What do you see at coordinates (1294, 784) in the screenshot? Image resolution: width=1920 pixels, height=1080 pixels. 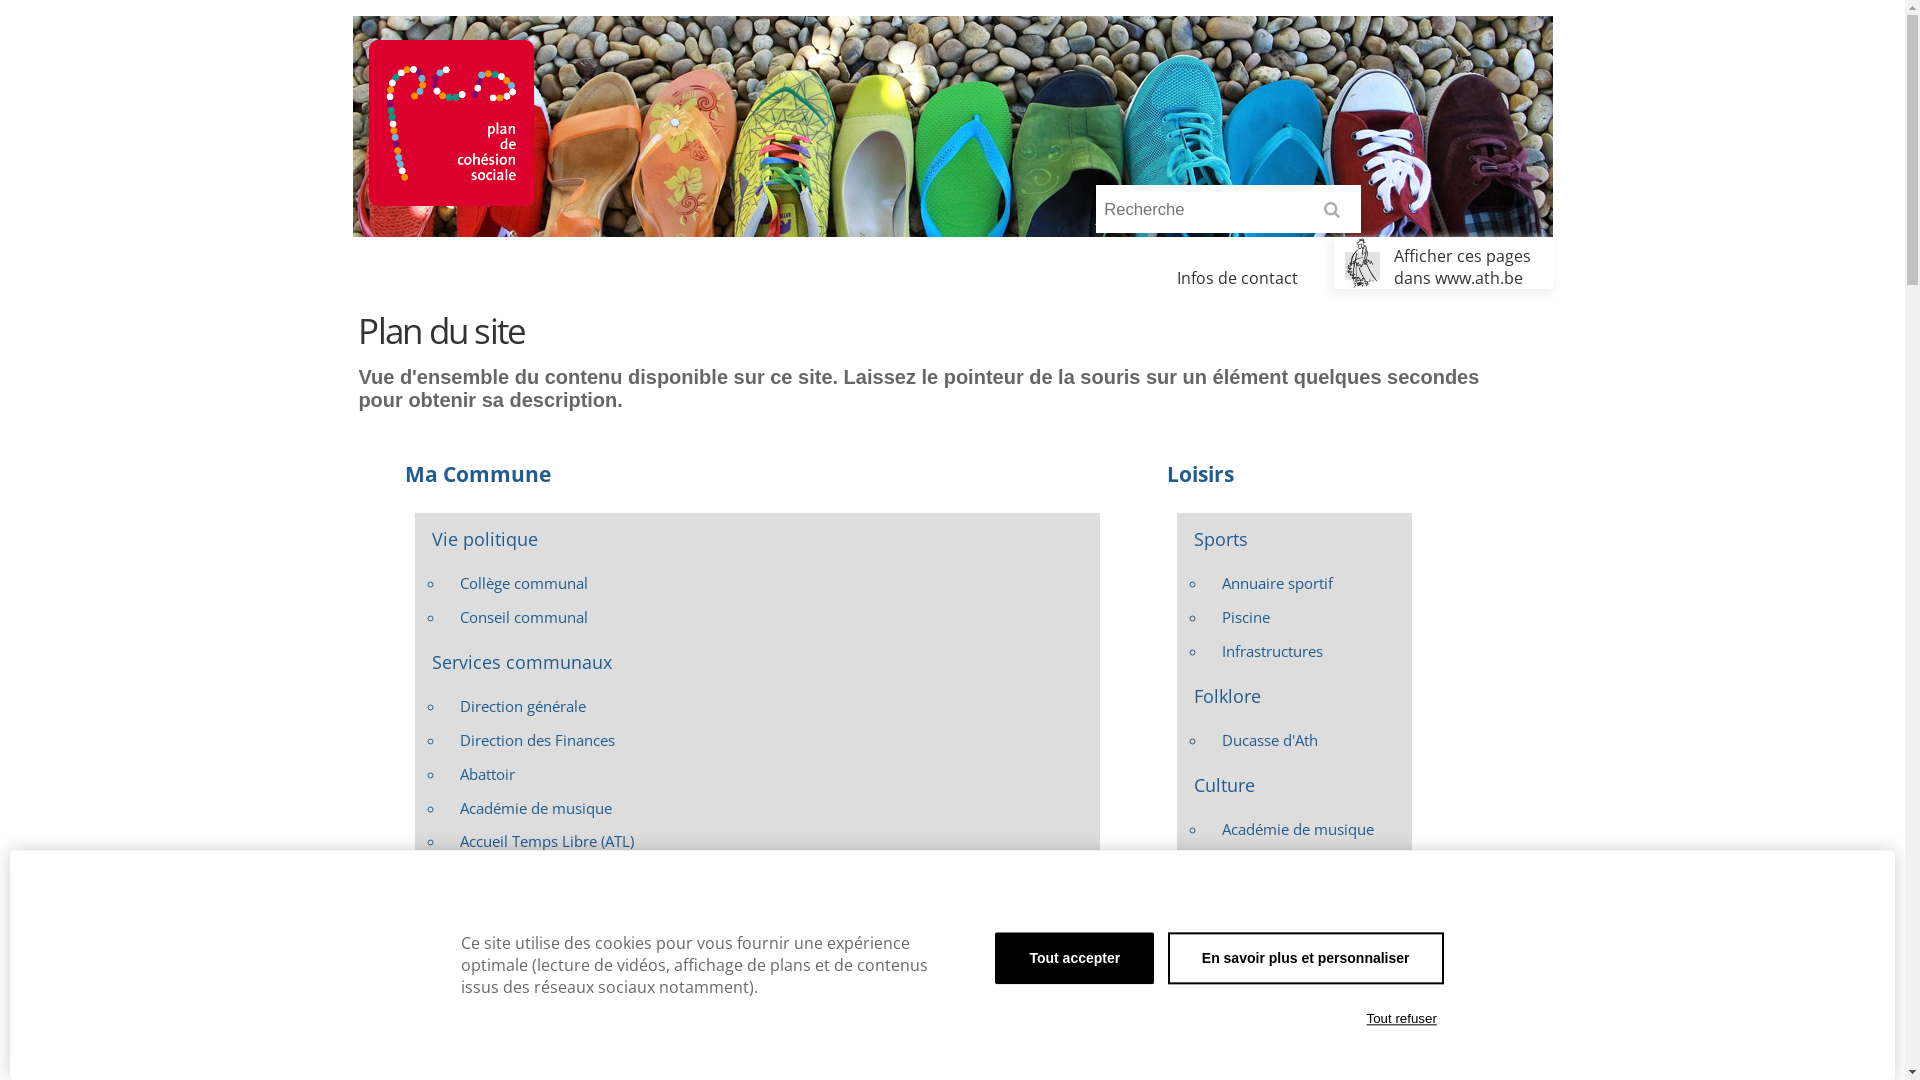 I see `Culture` at bounding box center [1294, 784].